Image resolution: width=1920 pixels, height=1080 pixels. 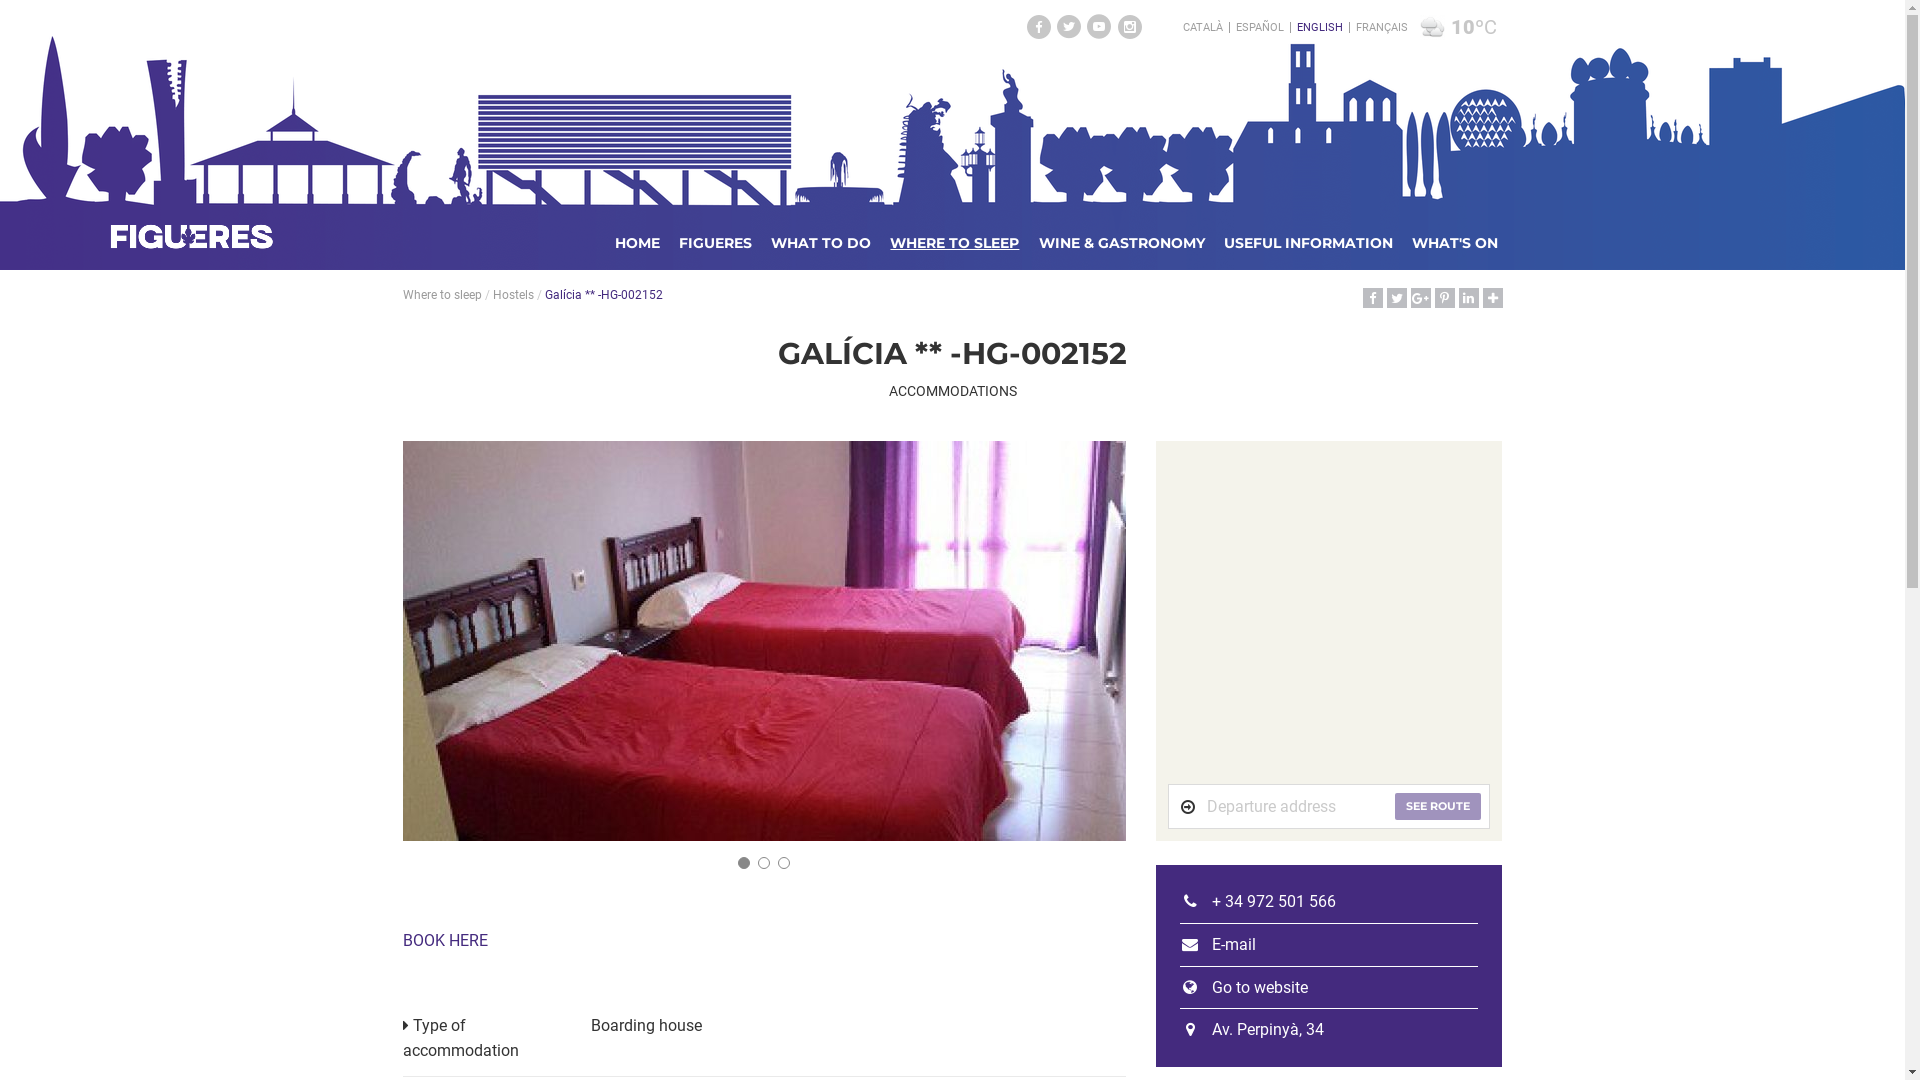 I want to click on WHAT'S ON, so click(x=1455, y=243).